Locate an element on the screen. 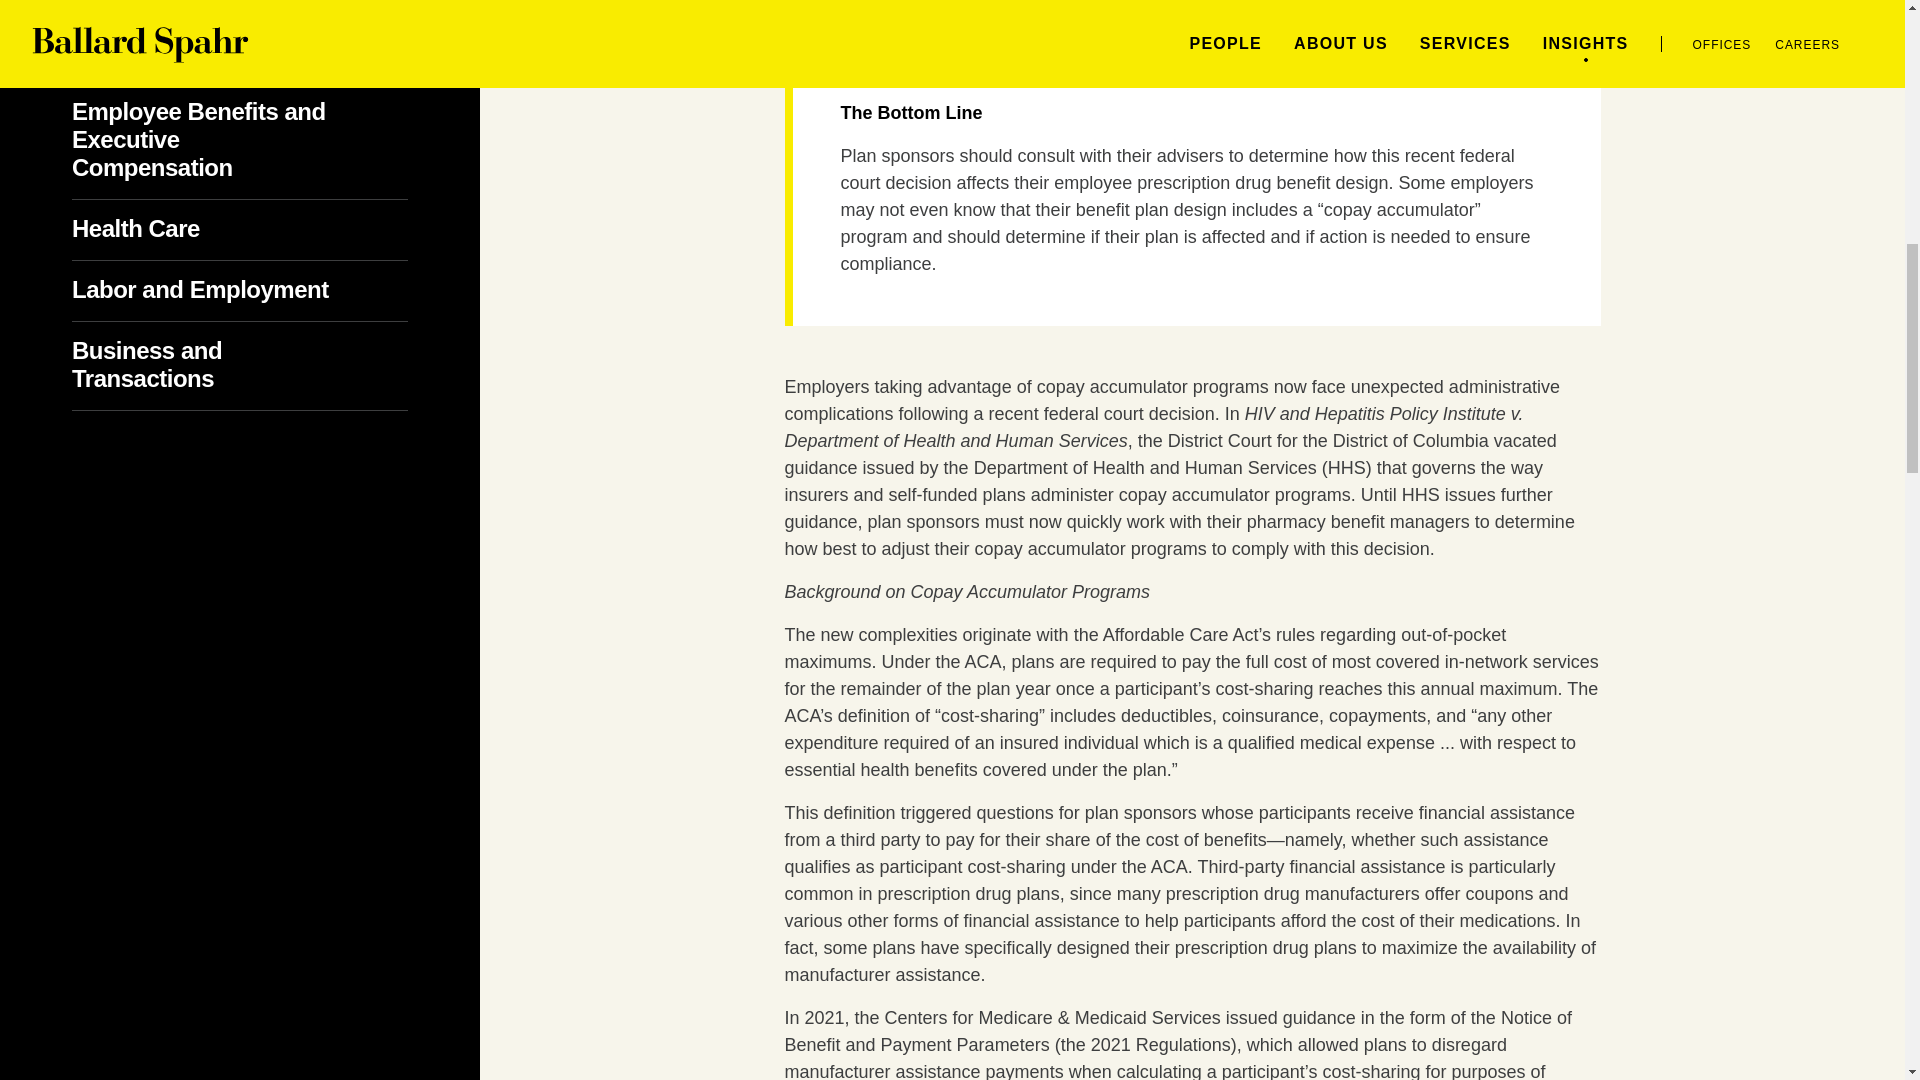 The height and width of the screenshot is (1080, 1920). Business and Transactions is located at coordinates (176, 364).